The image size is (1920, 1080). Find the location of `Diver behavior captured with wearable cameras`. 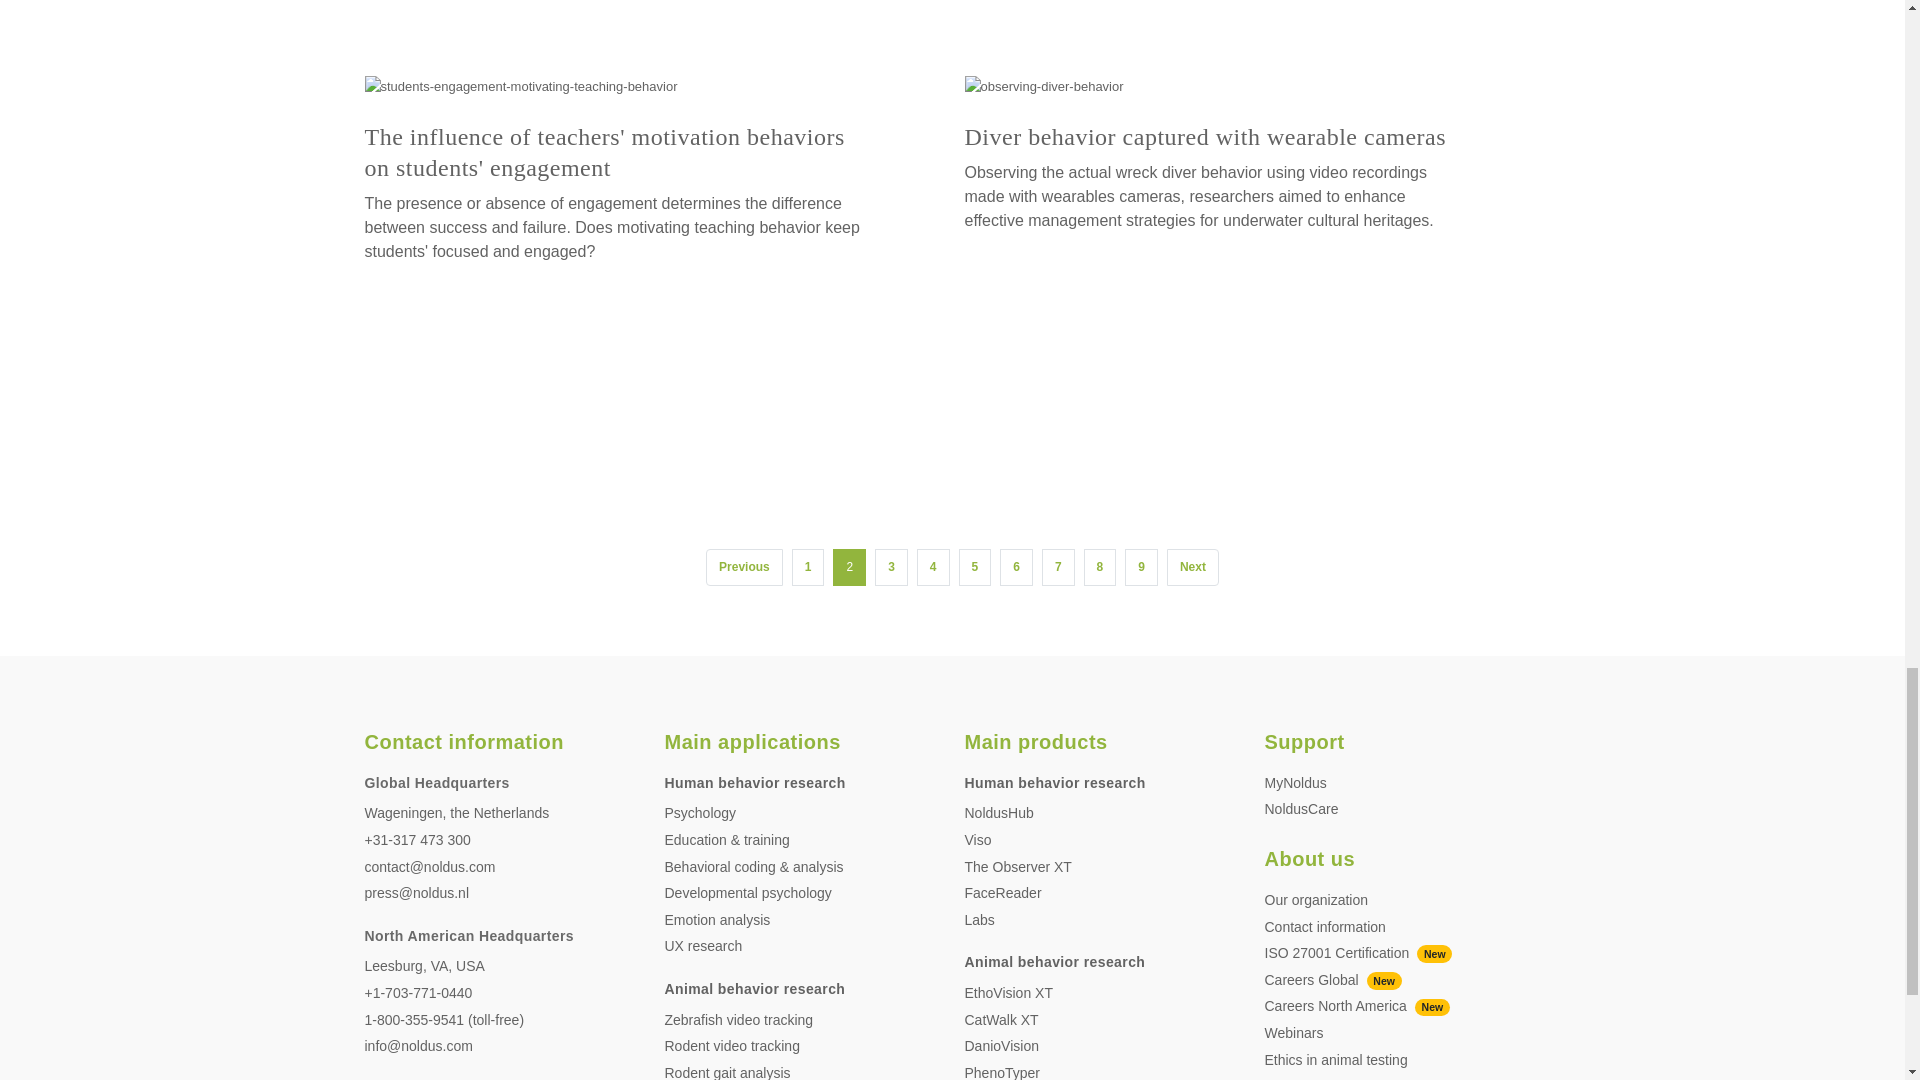

Diver behavior captured with wearable cameras is located at coordinates (1043, 86).